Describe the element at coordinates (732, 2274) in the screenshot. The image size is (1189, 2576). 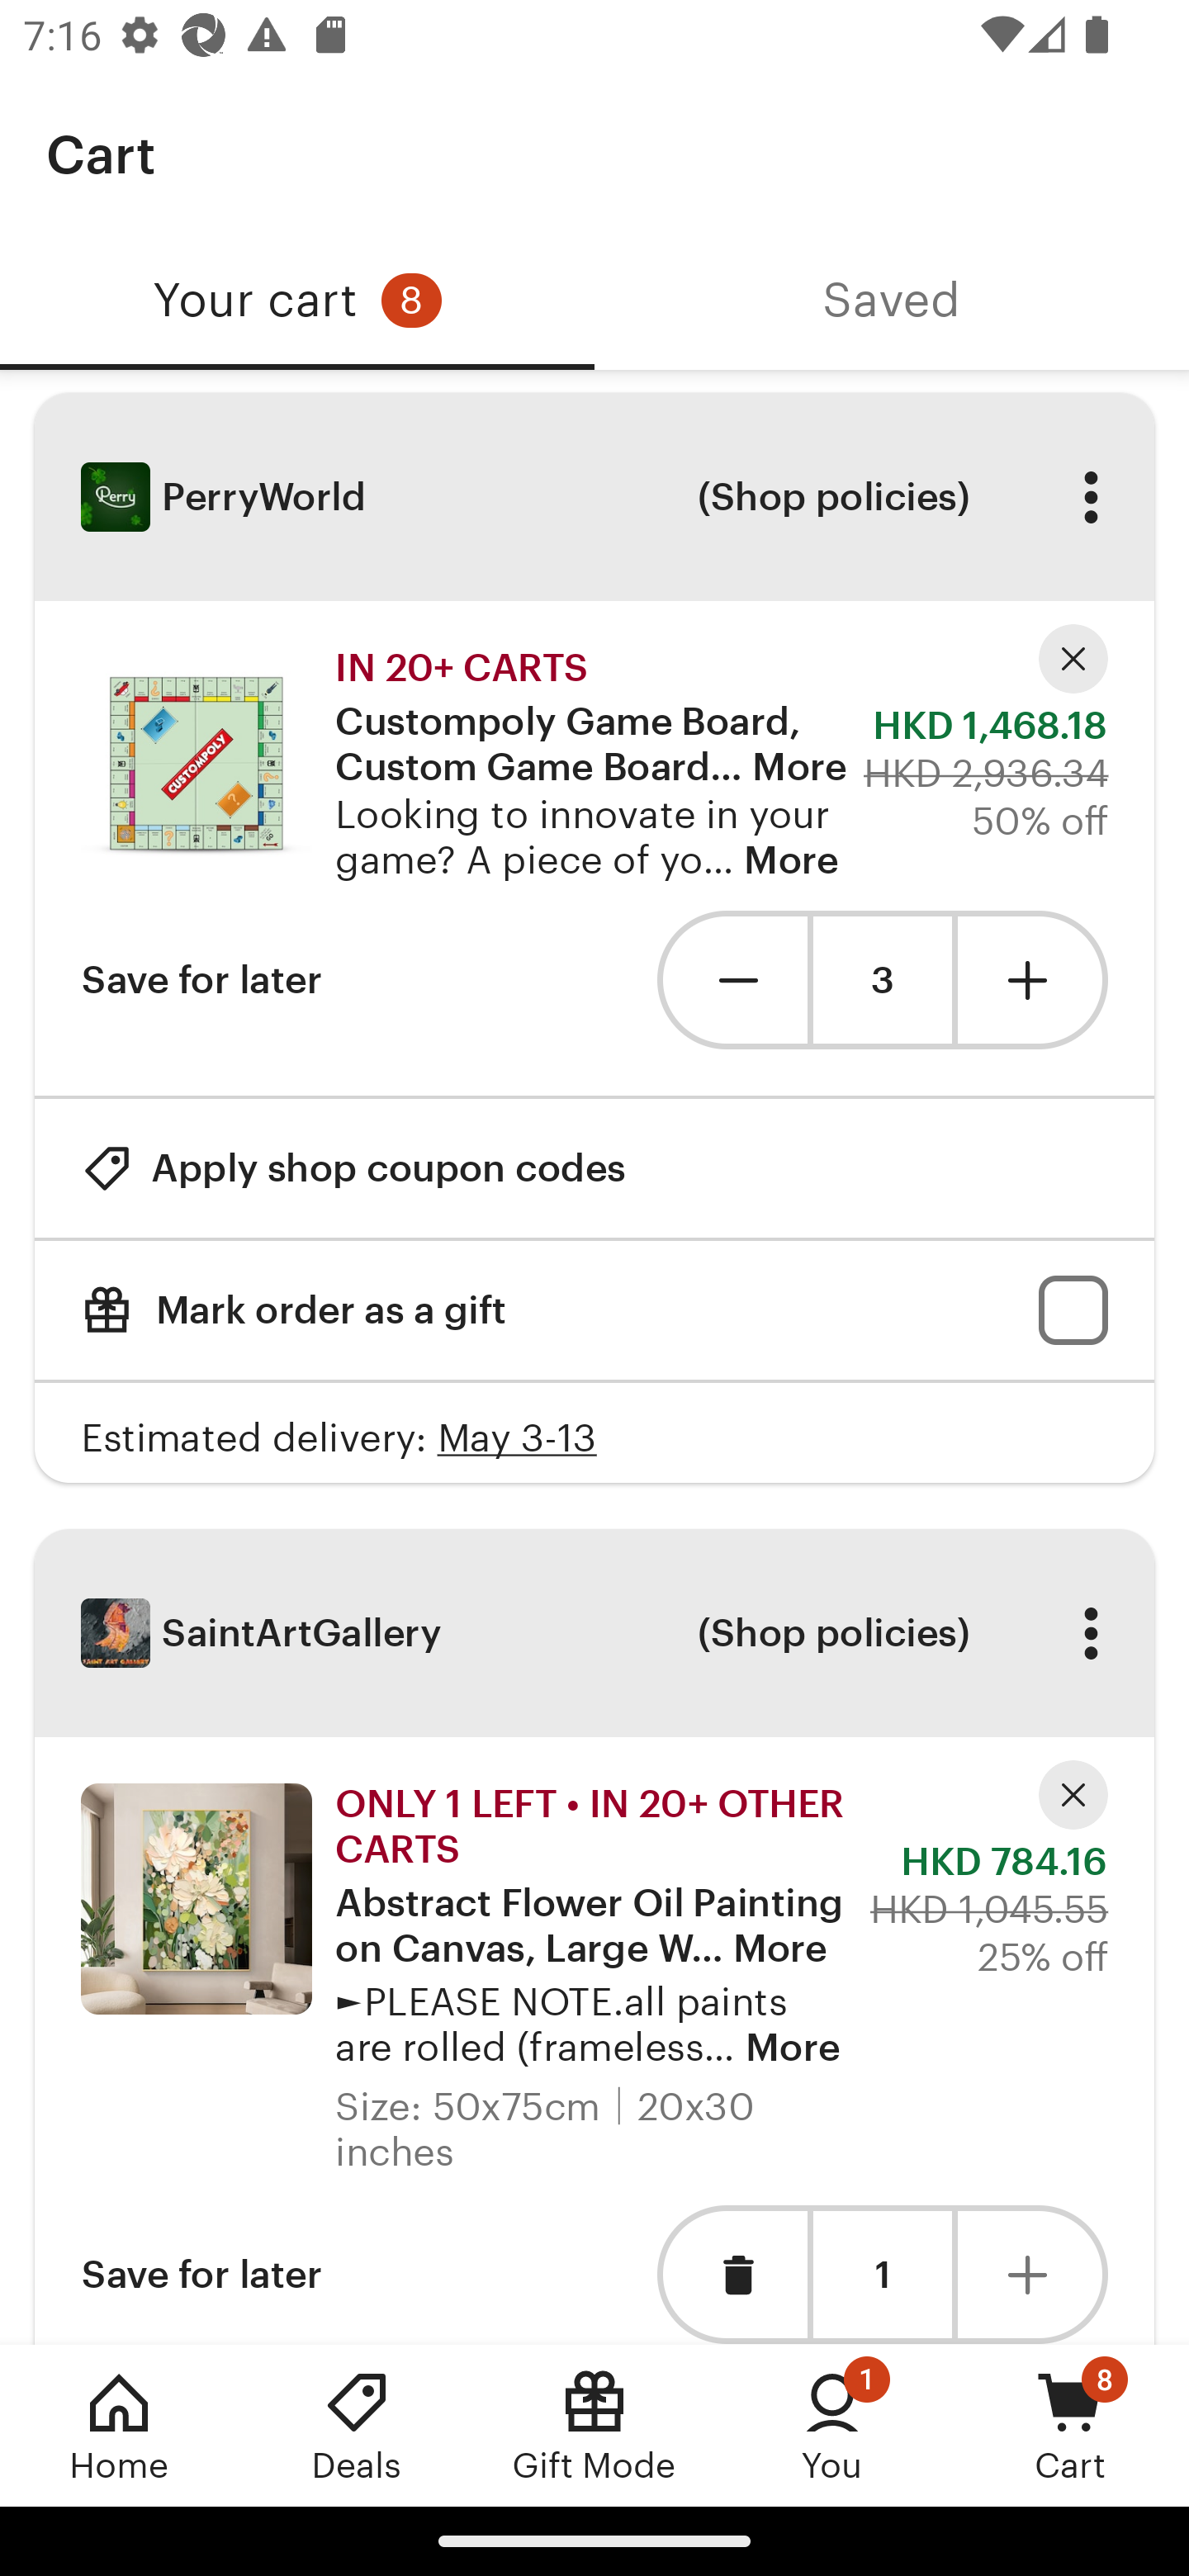
I see `Remove item from cart` at that location.